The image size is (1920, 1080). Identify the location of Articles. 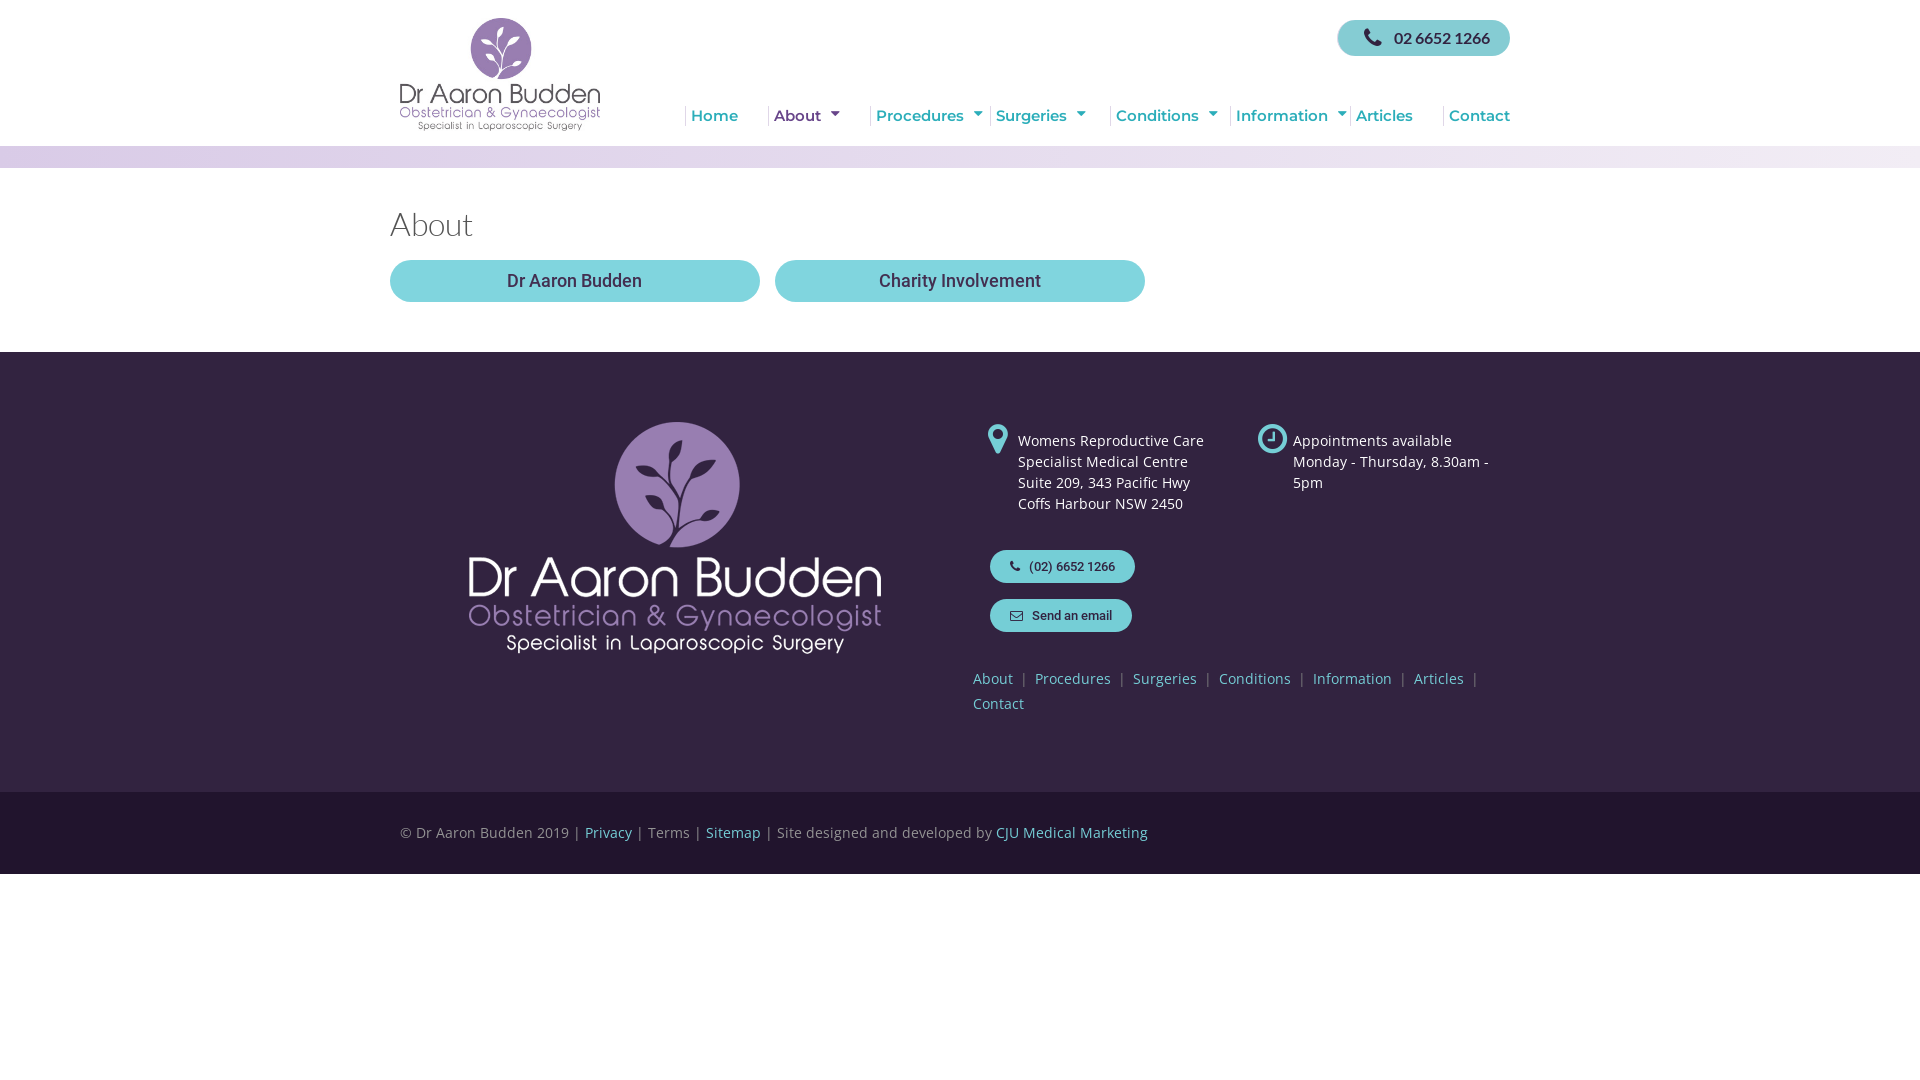
(1396, 116).